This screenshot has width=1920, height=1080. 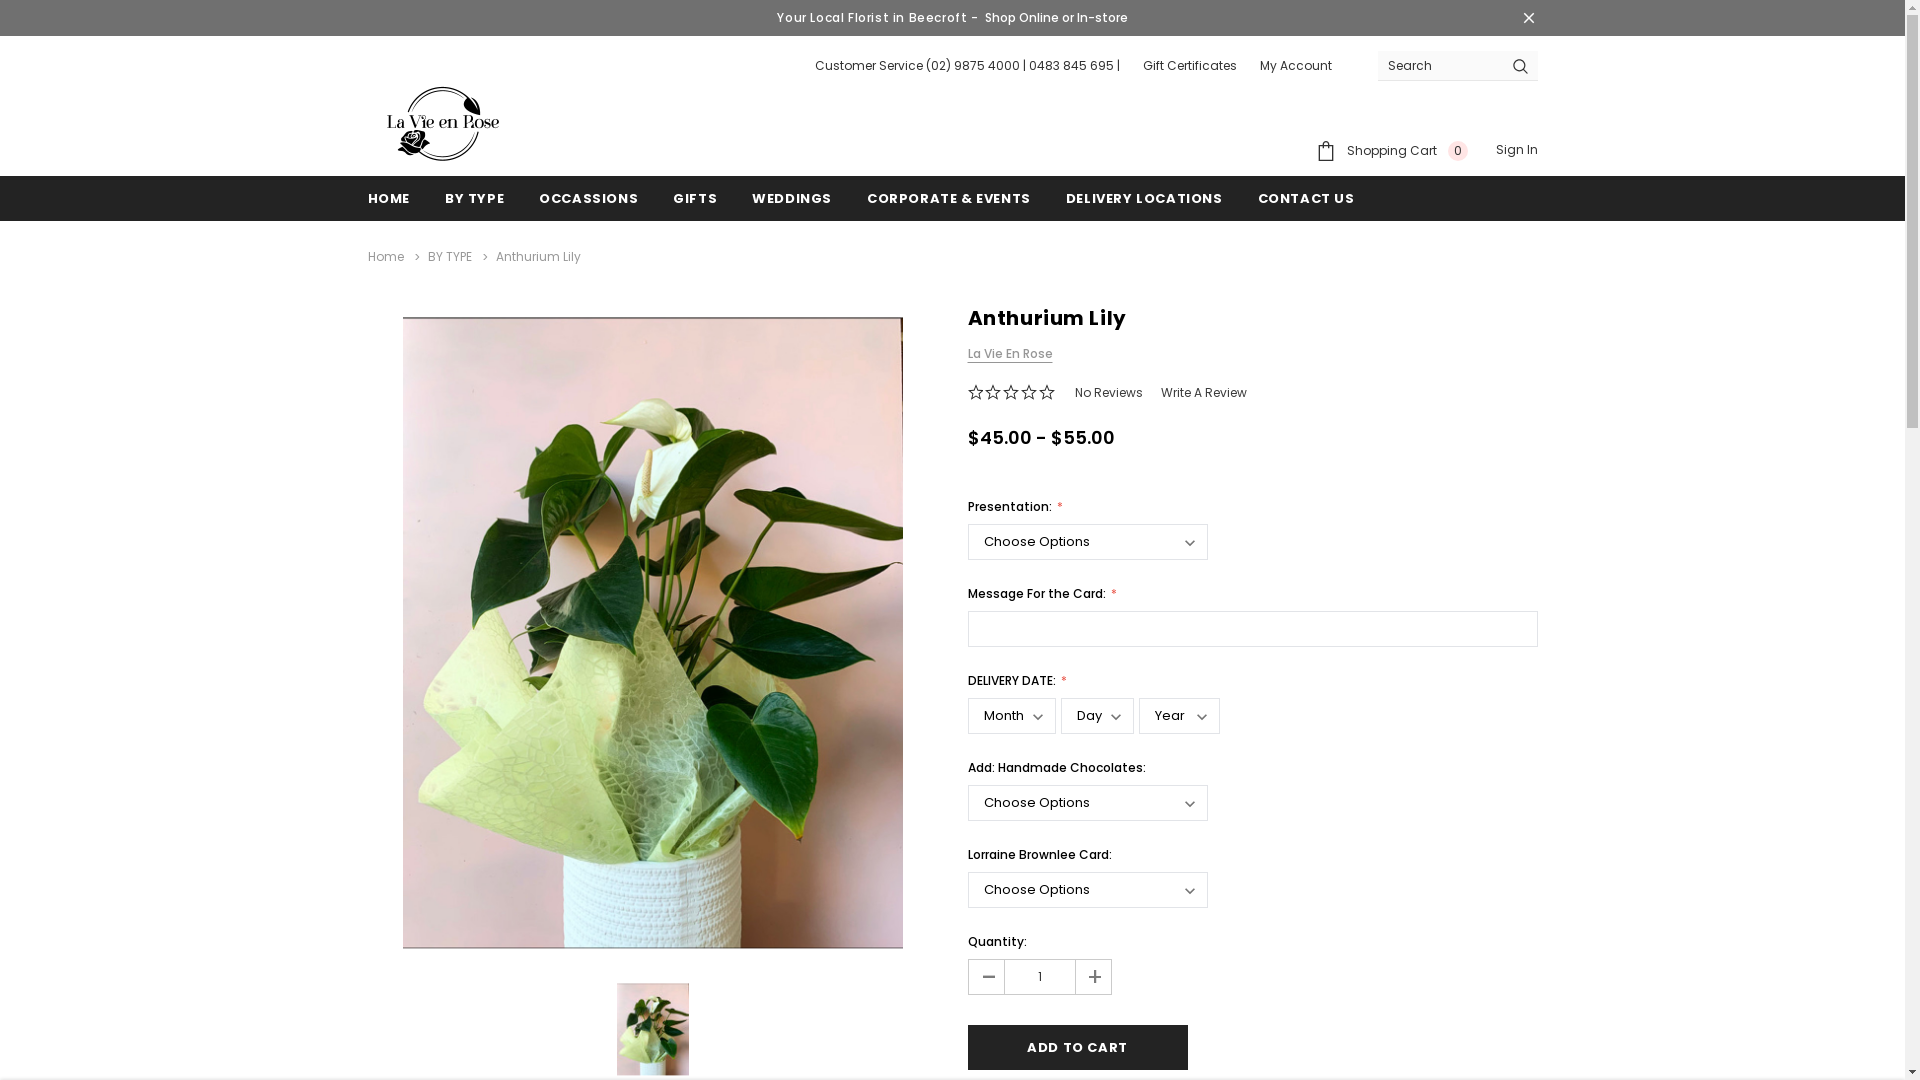 I want to click on La Vie en Rose Florist, so click(x=443, y=124).